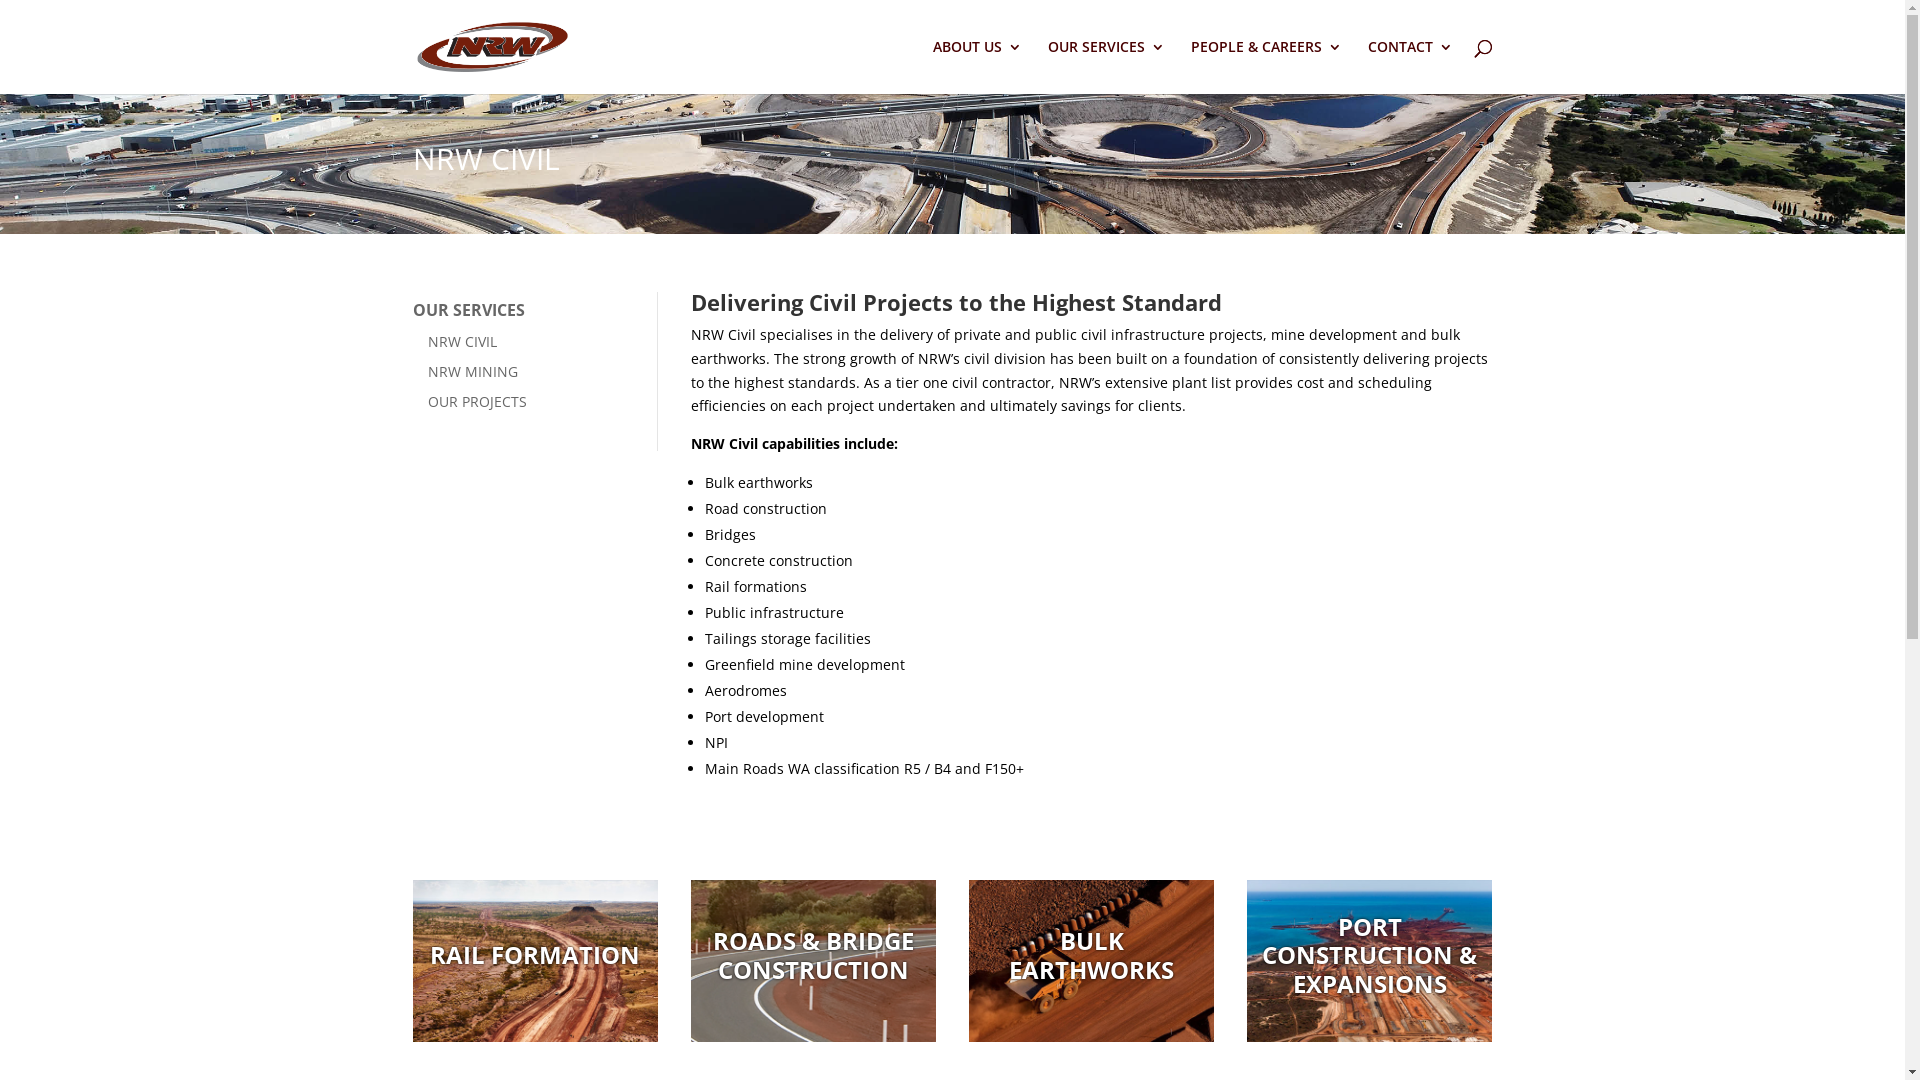 This screenshot has width=1920, height=1080. Describe the element at coordinates (814, 956) in the screenshot. I see `ROADS & BRIDGE CONSTRUCTION` at that location.